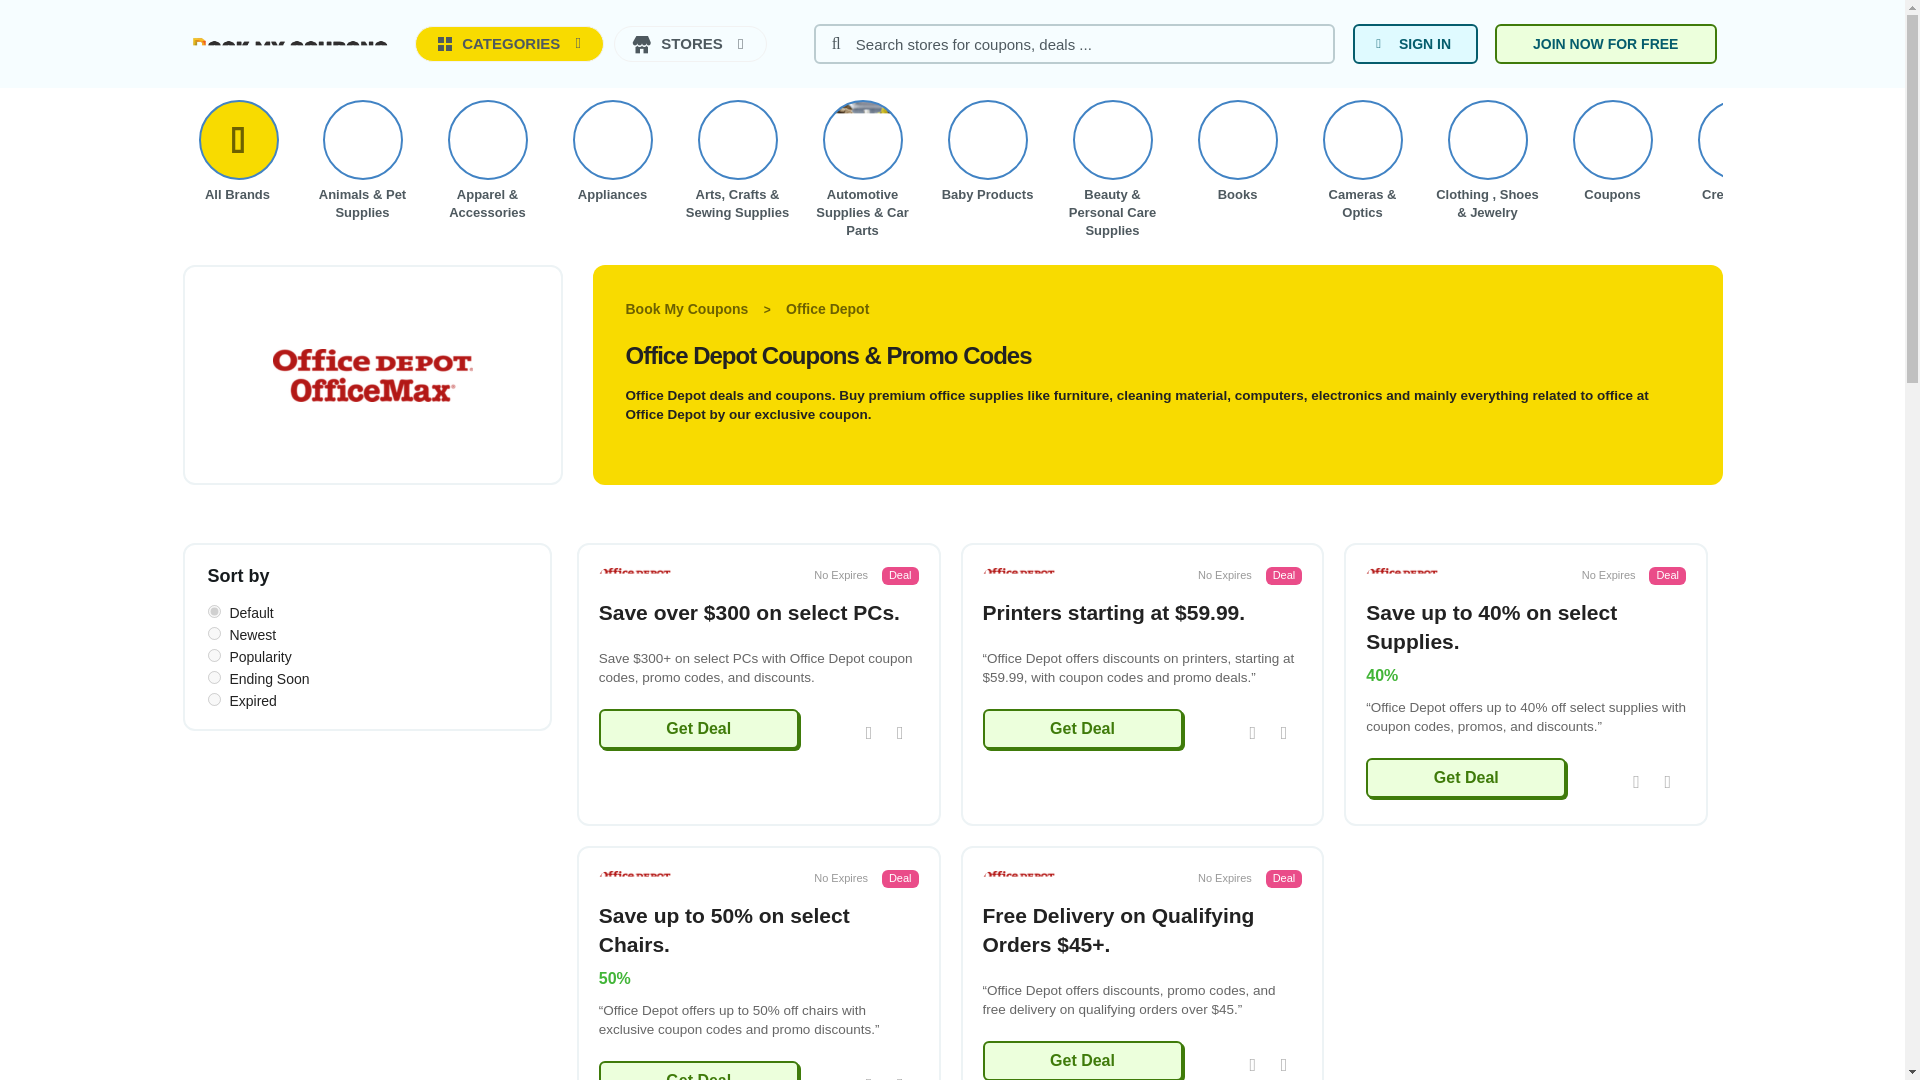 The height and width of the screenshot is (1080, 1920). I want to click on default, so click(214, 610).